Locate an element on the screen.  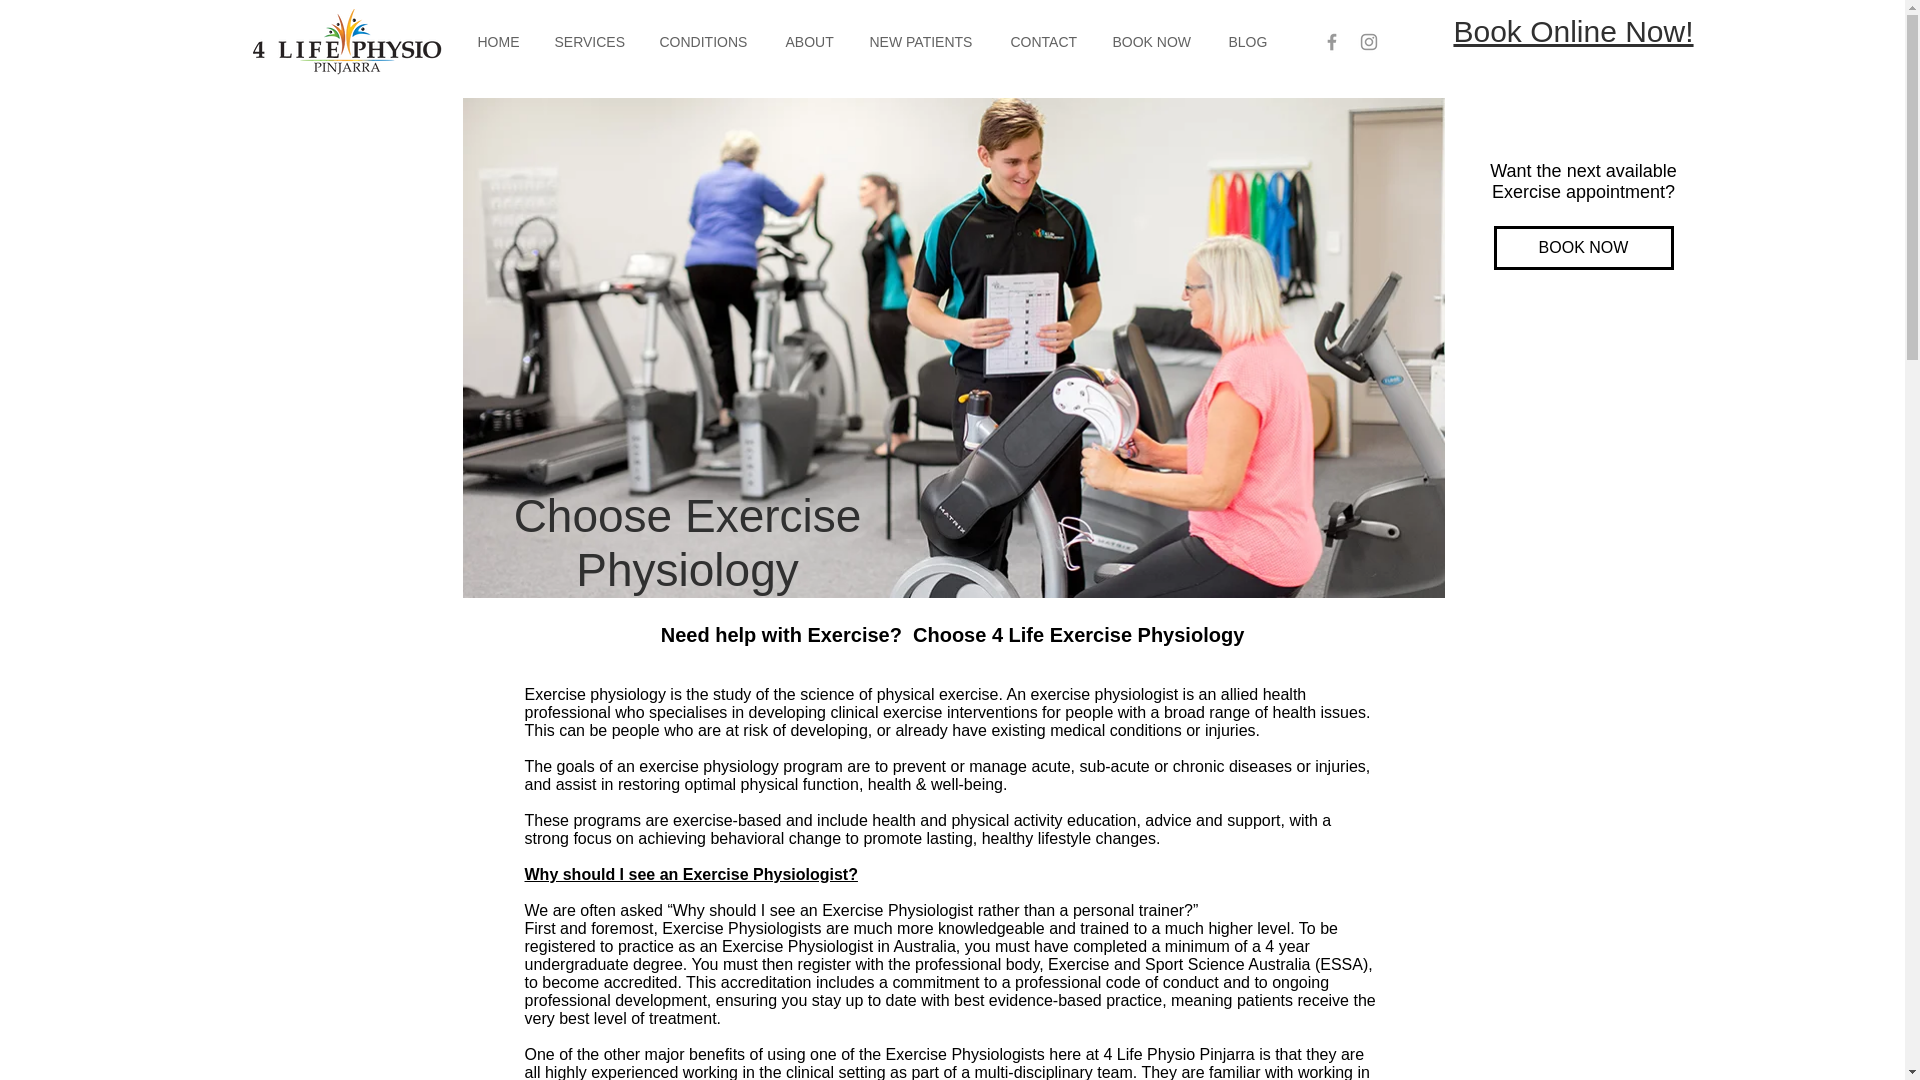
BOOK NOW is located at coordinates (1584, 248).